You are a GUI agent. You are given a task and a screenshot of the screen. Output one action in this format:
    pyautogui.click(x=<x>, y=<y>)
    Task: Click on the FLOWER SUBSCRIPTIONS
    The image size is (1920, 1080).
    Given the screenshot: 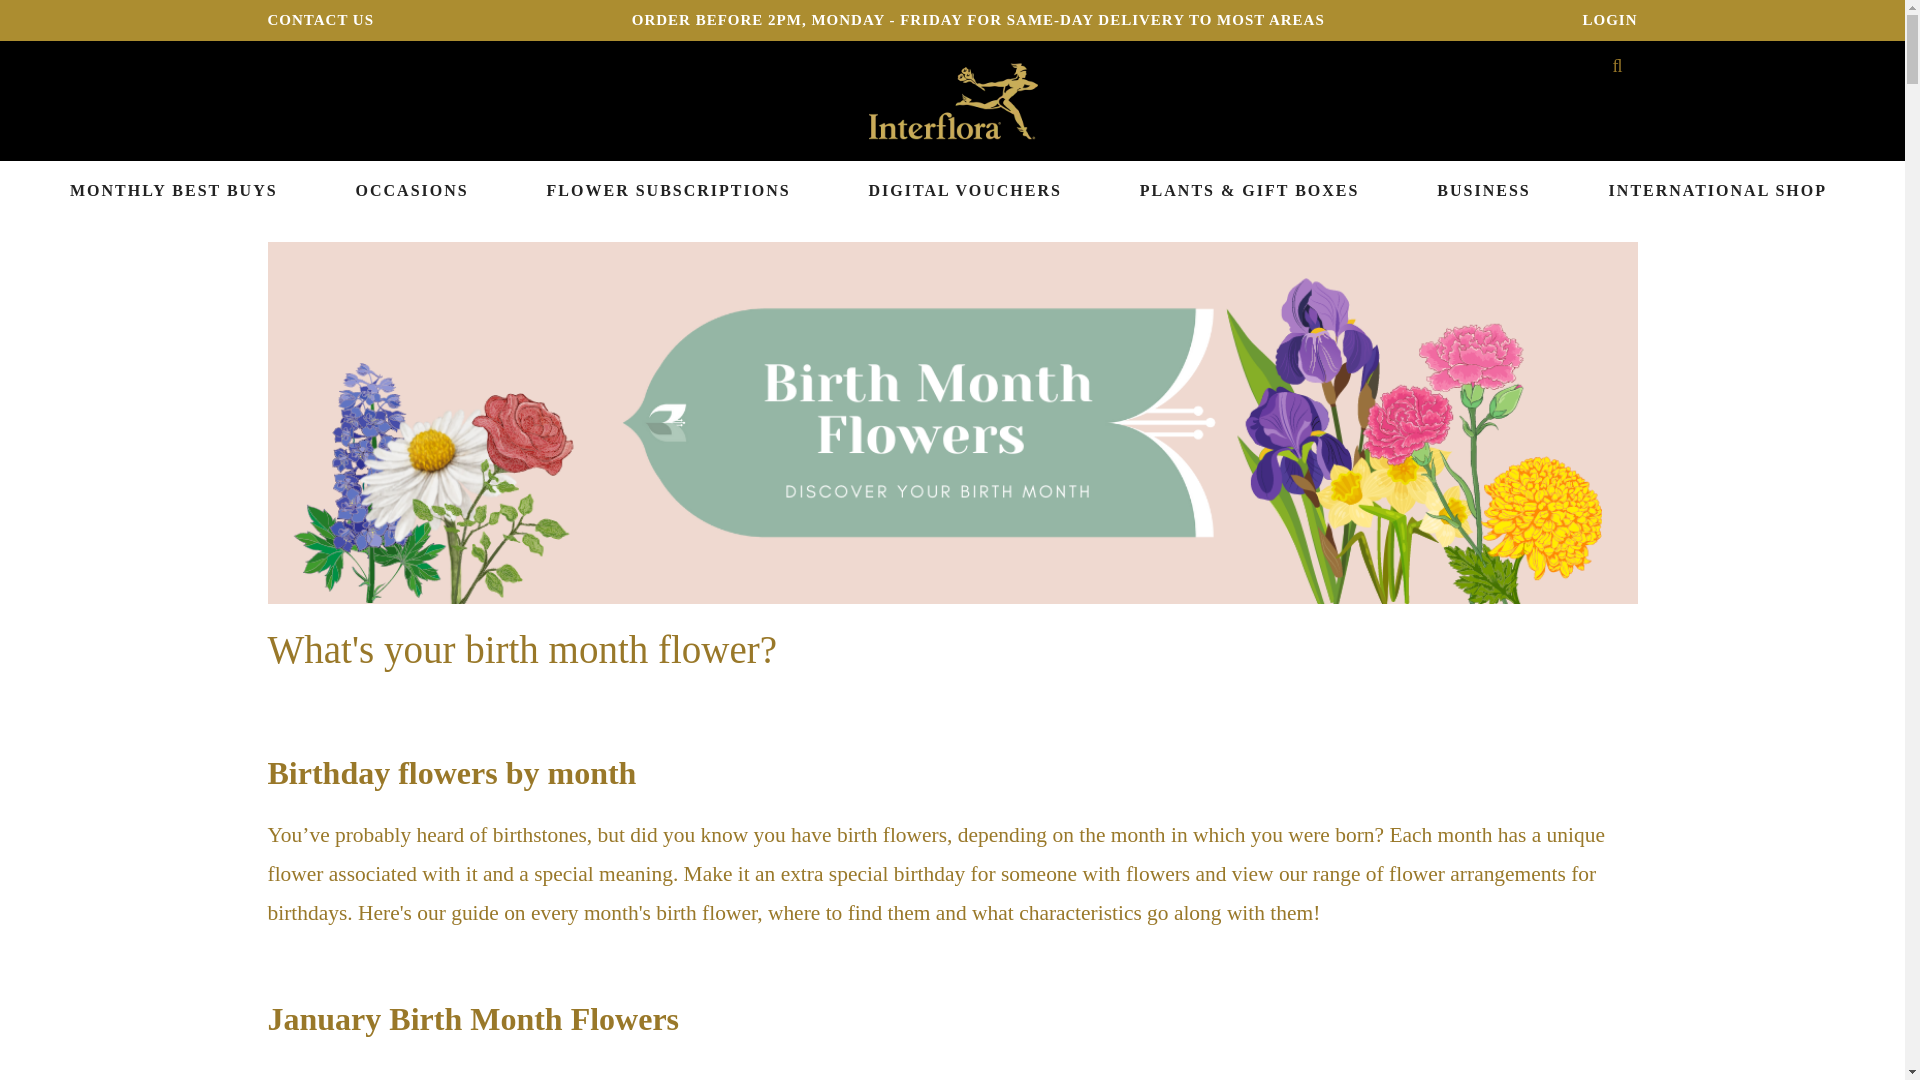 What is the action you would take?
    pyautogui.click(x=668, y=191)
    